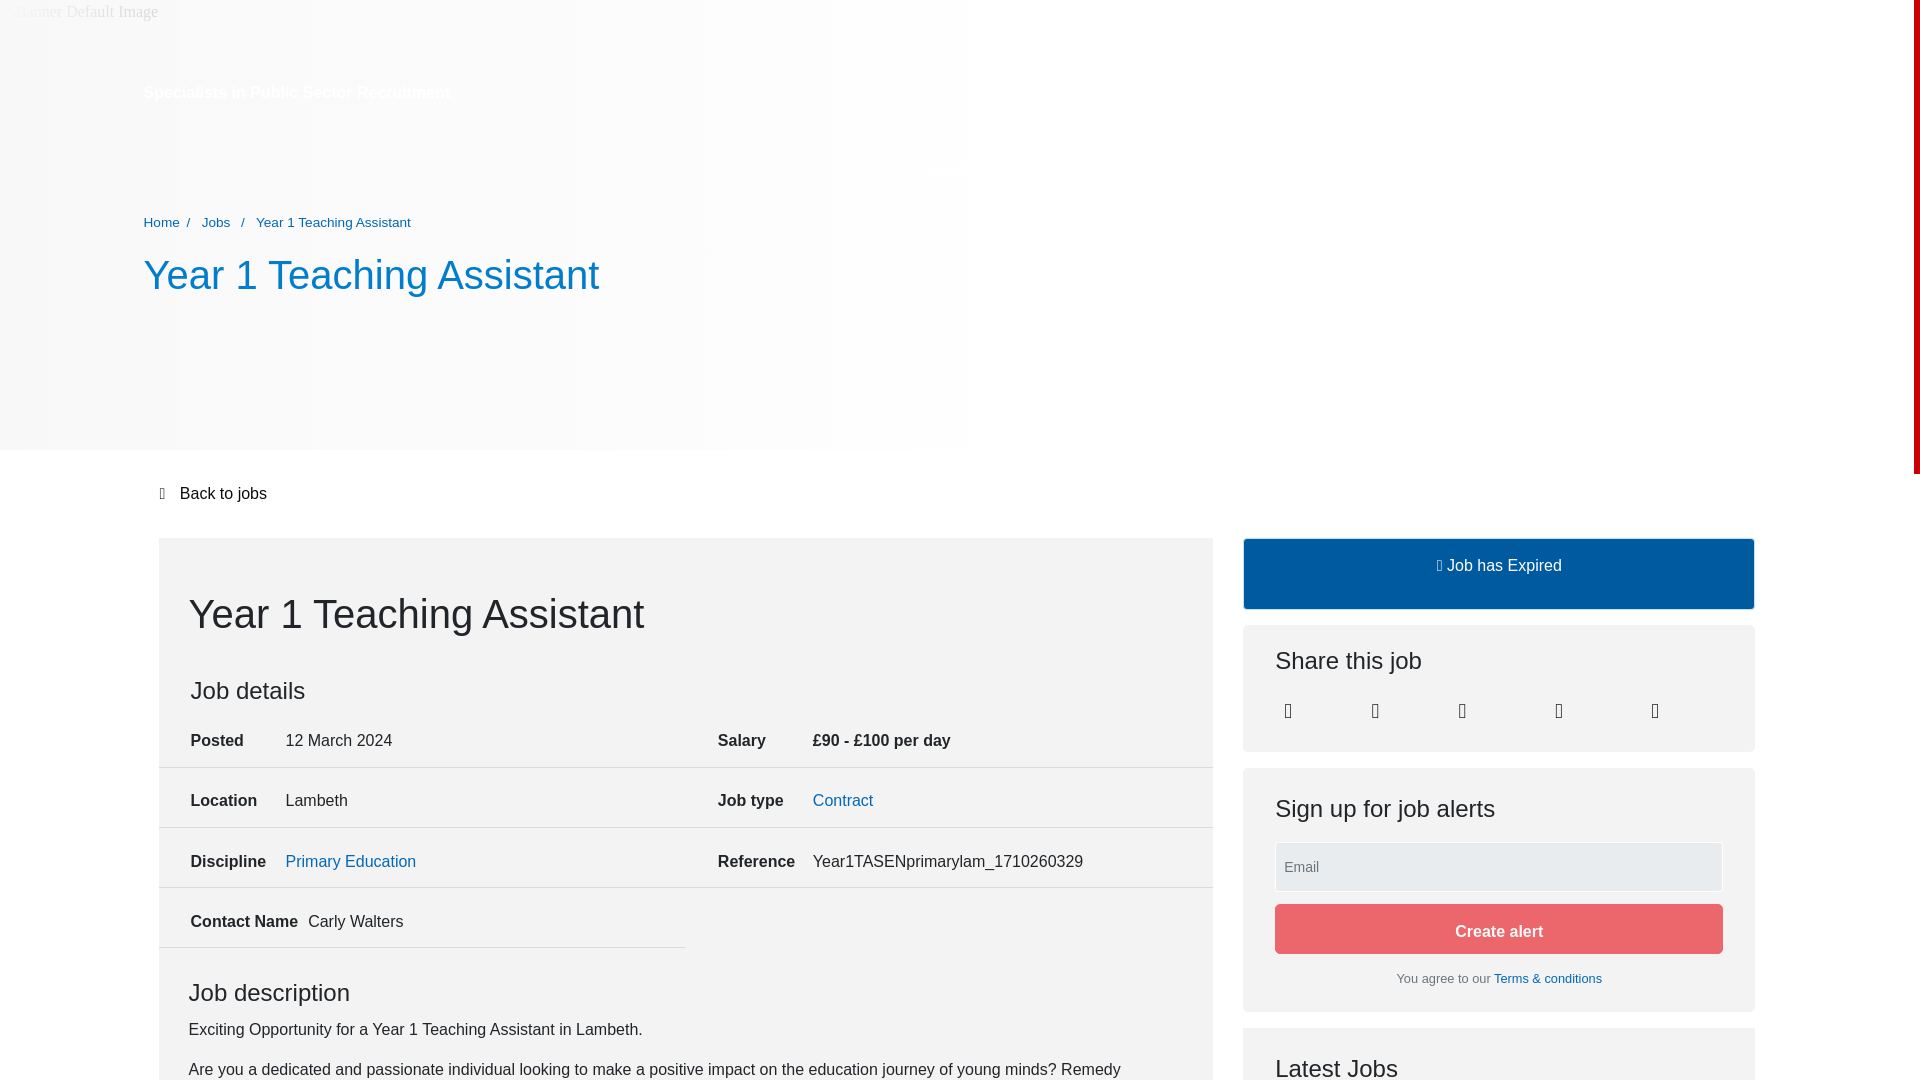  I want to click on Policies, so click(1647, 168).